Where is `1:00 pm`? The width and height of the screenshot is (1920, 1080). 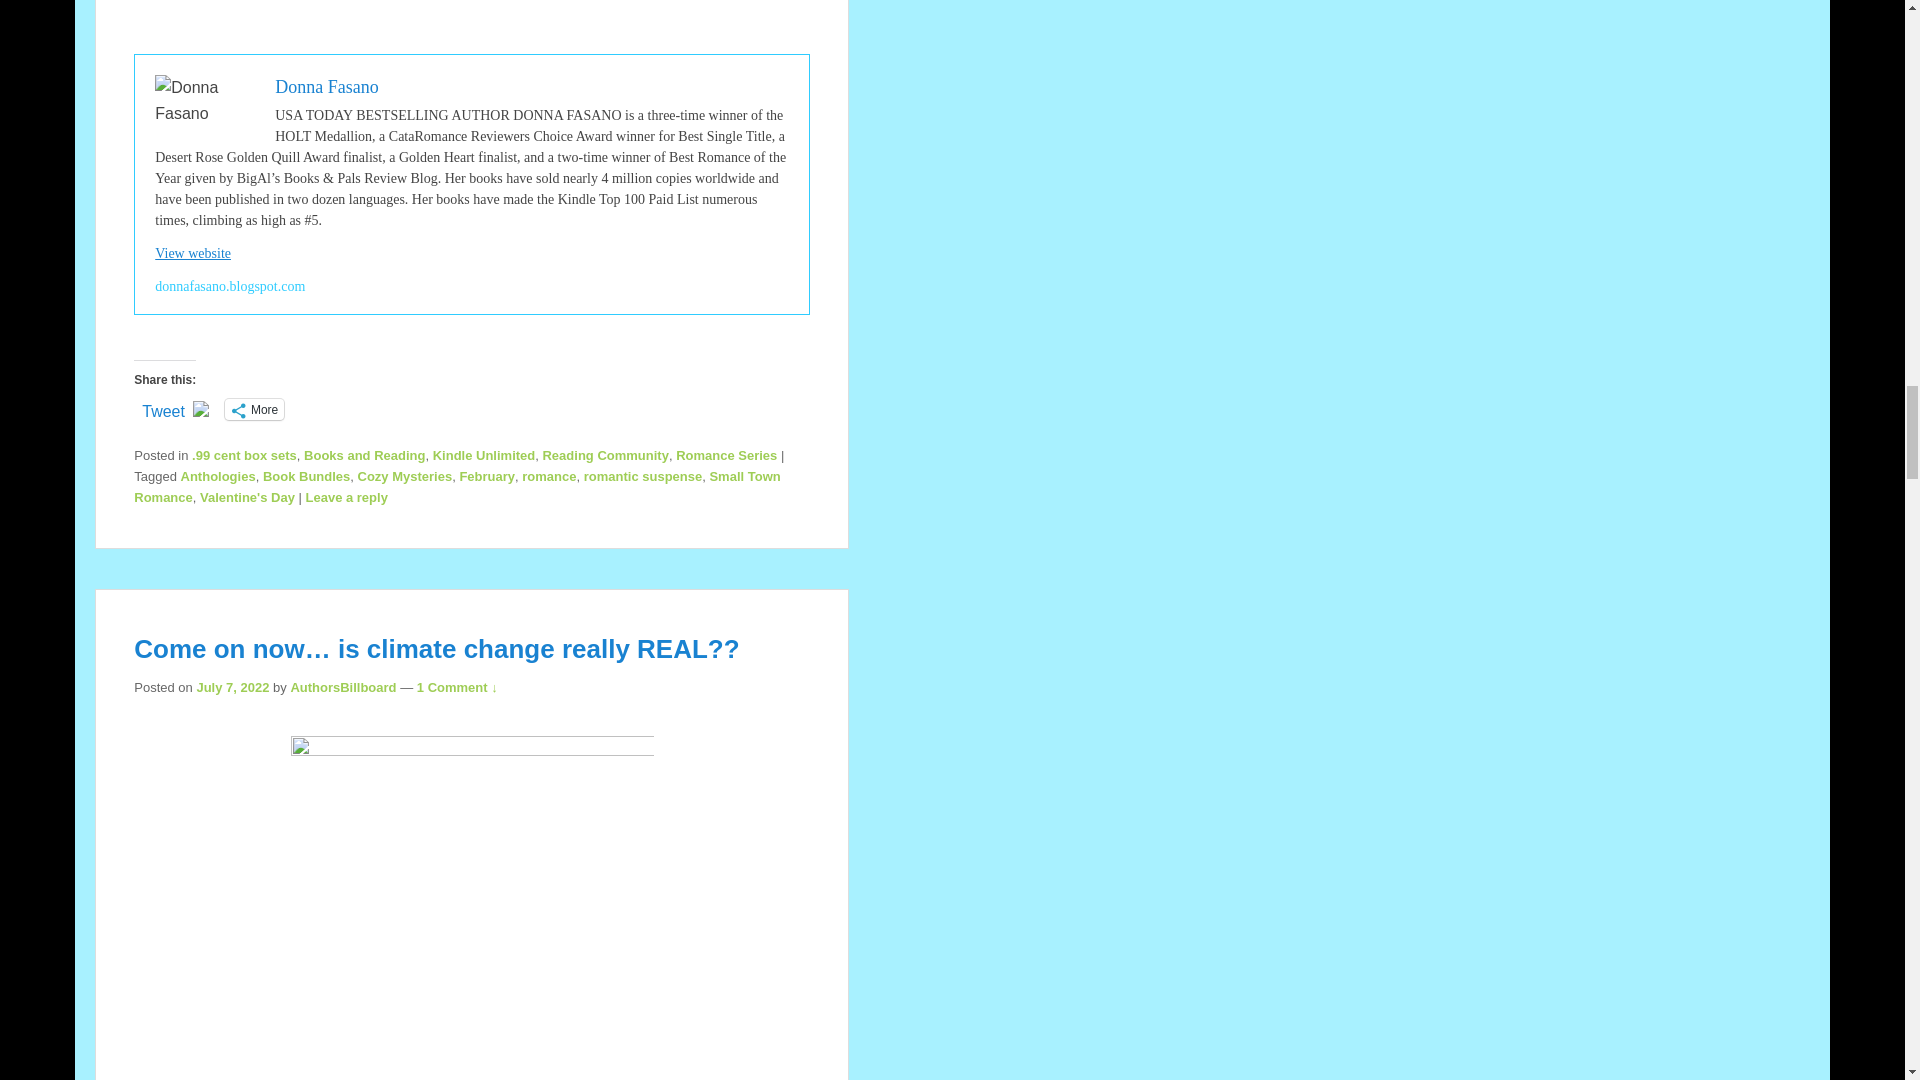
1:00 pm is located at coordinates (232, 688).